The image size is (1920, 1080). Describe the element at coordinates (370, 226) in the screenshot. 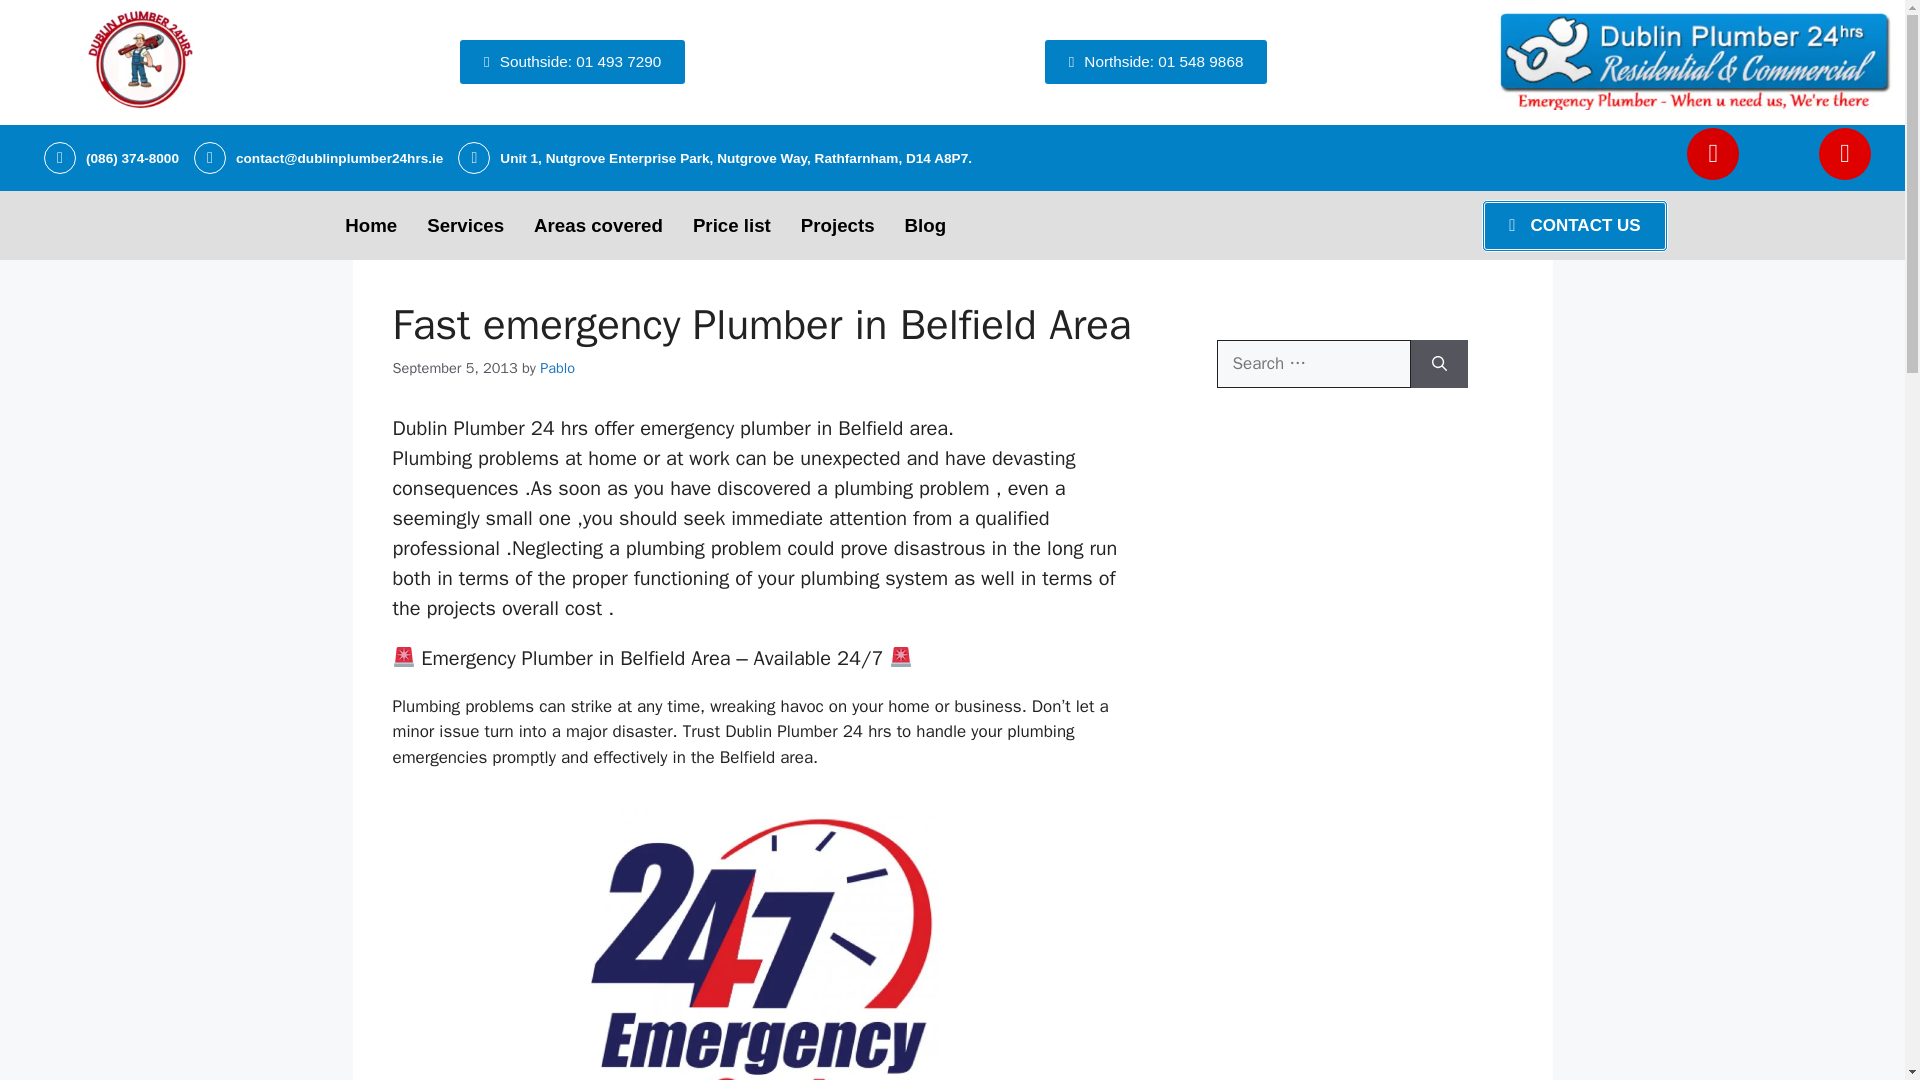

I see `Home` at that location.